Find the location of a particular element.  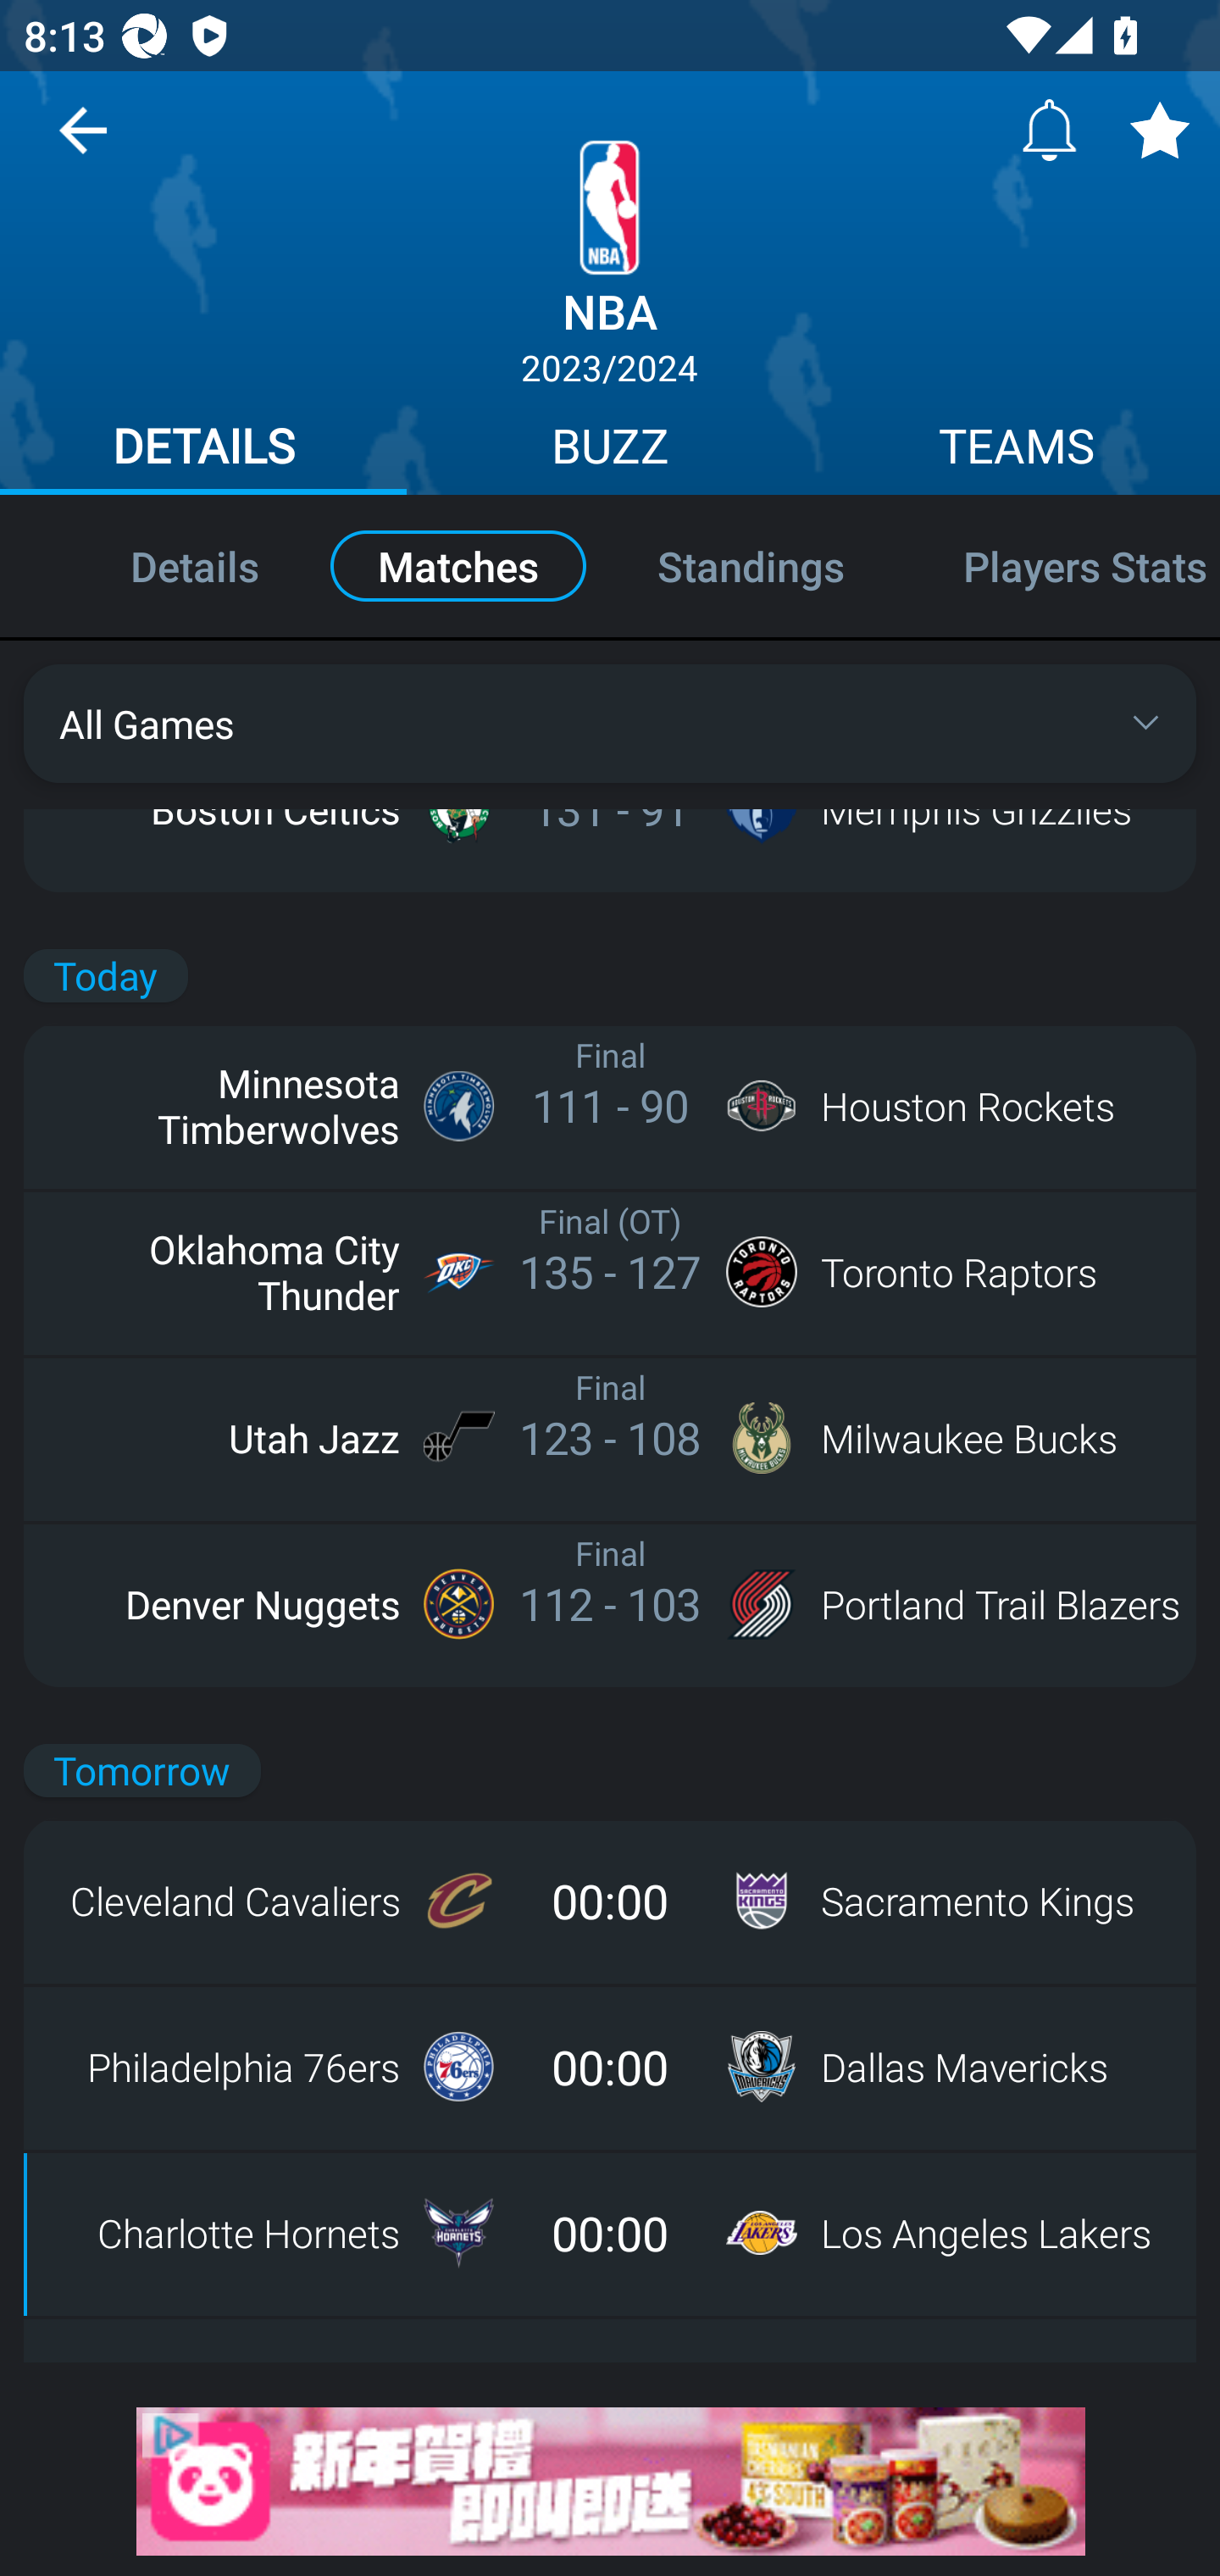

Players Stats is located at coordinates (1062, 564).